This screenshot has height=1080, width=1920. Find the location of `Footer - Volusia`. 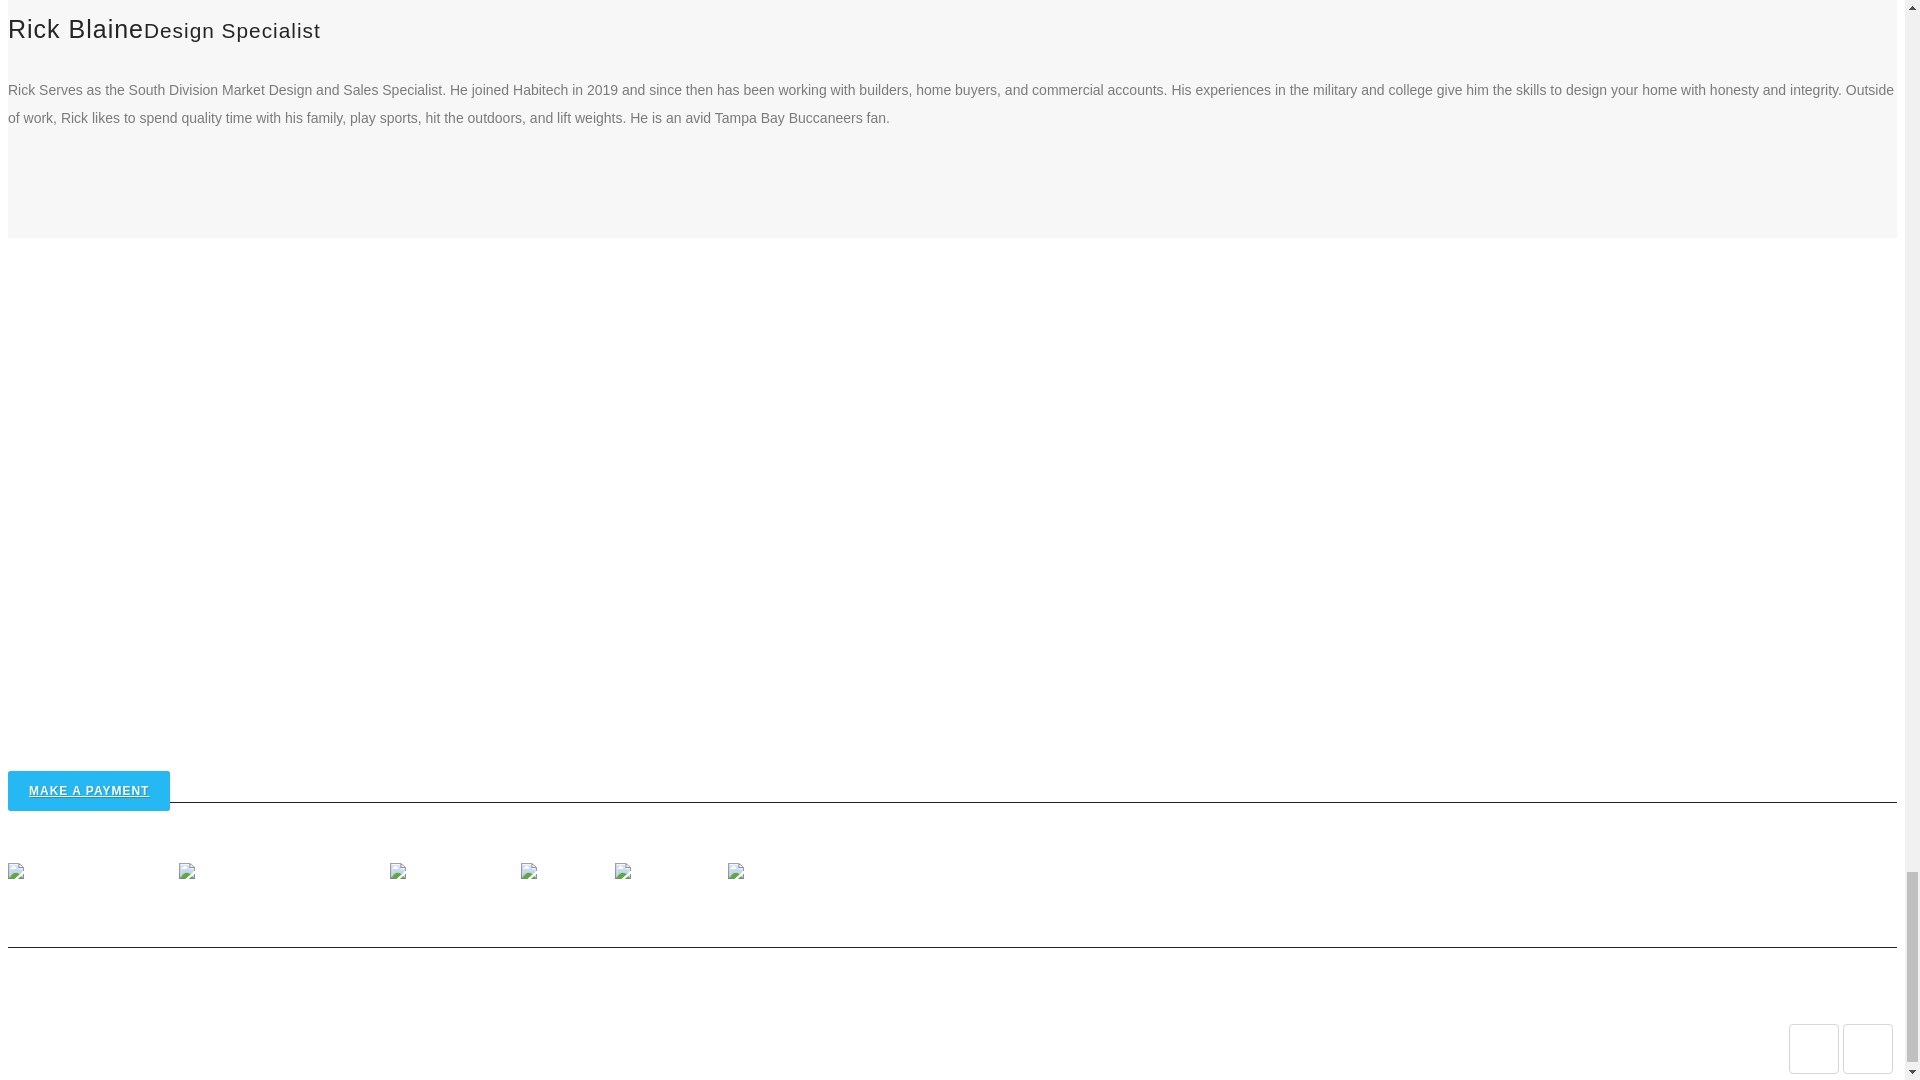

Footer - Volusia is located at coordinates (781, 874).